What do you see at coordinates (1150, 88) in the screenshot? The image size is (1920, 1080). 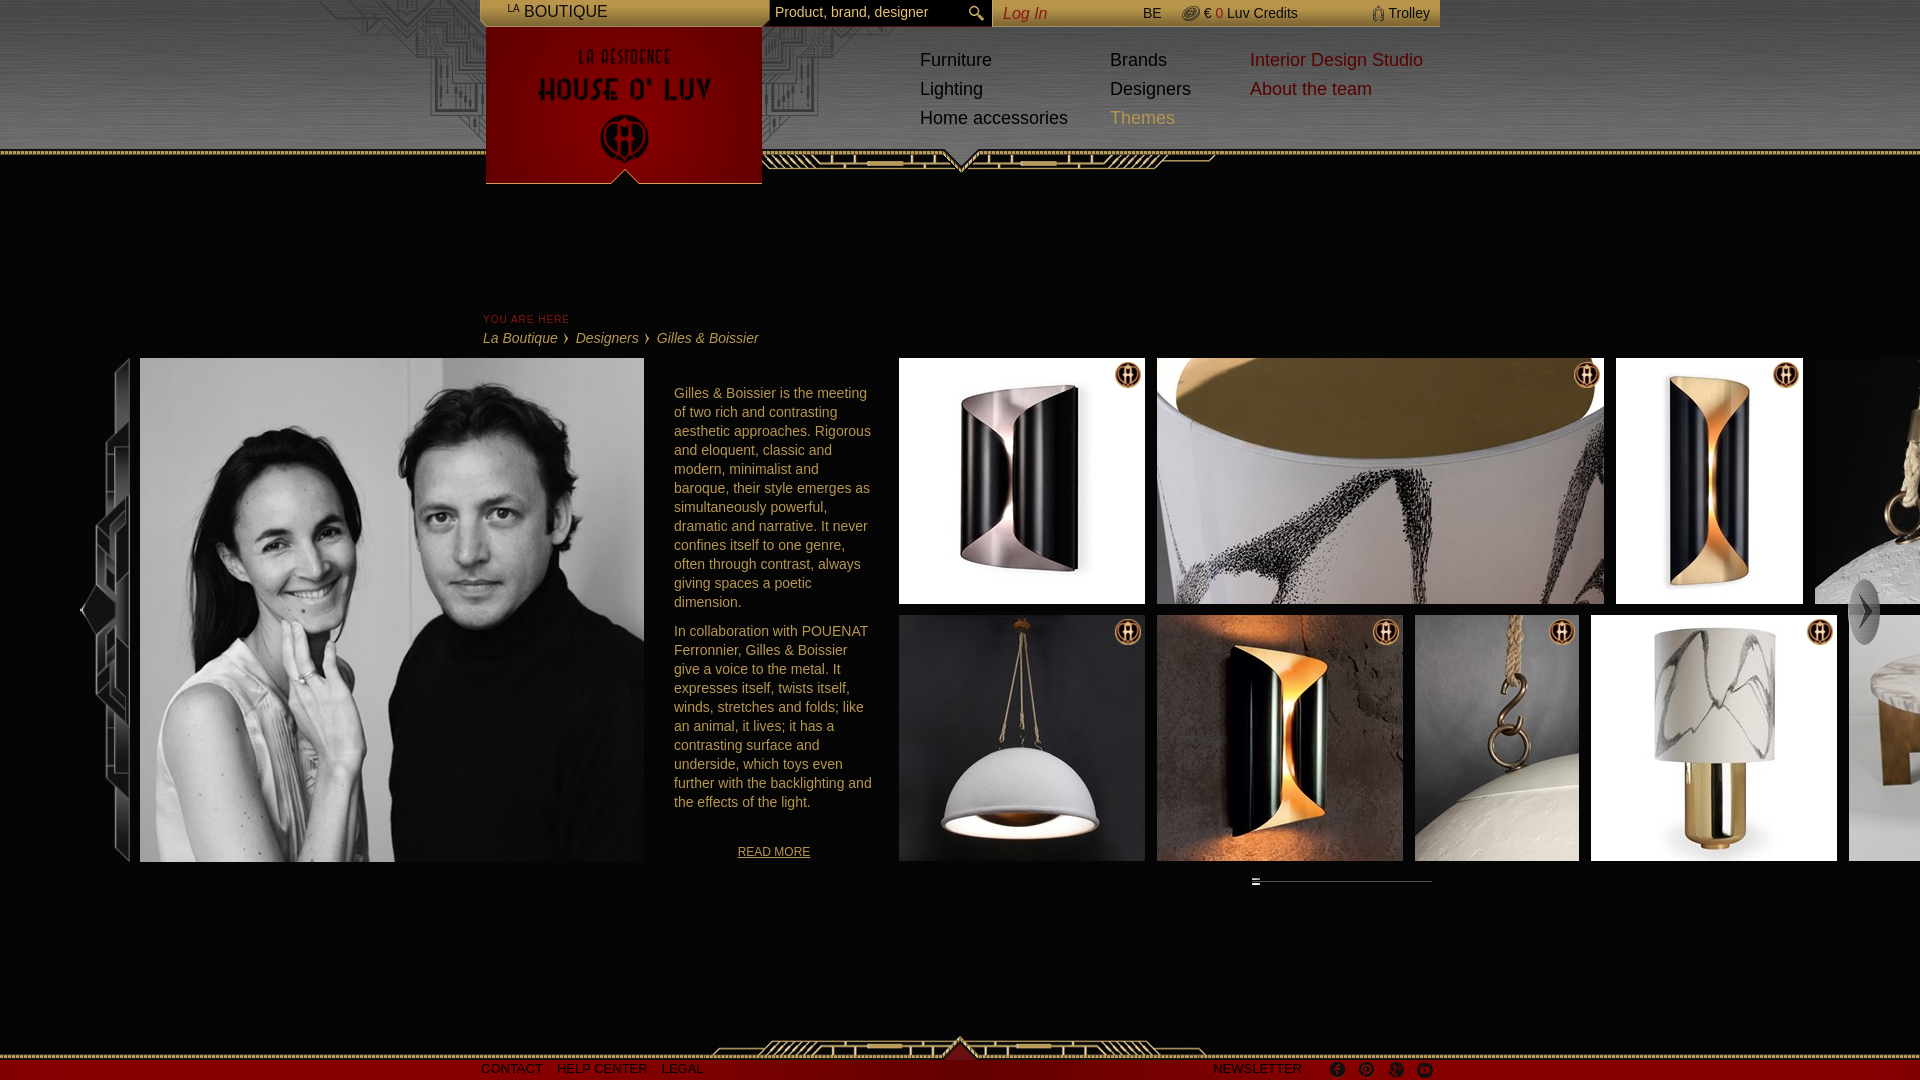 I see `Designers` at bounding box center [1150, 88].